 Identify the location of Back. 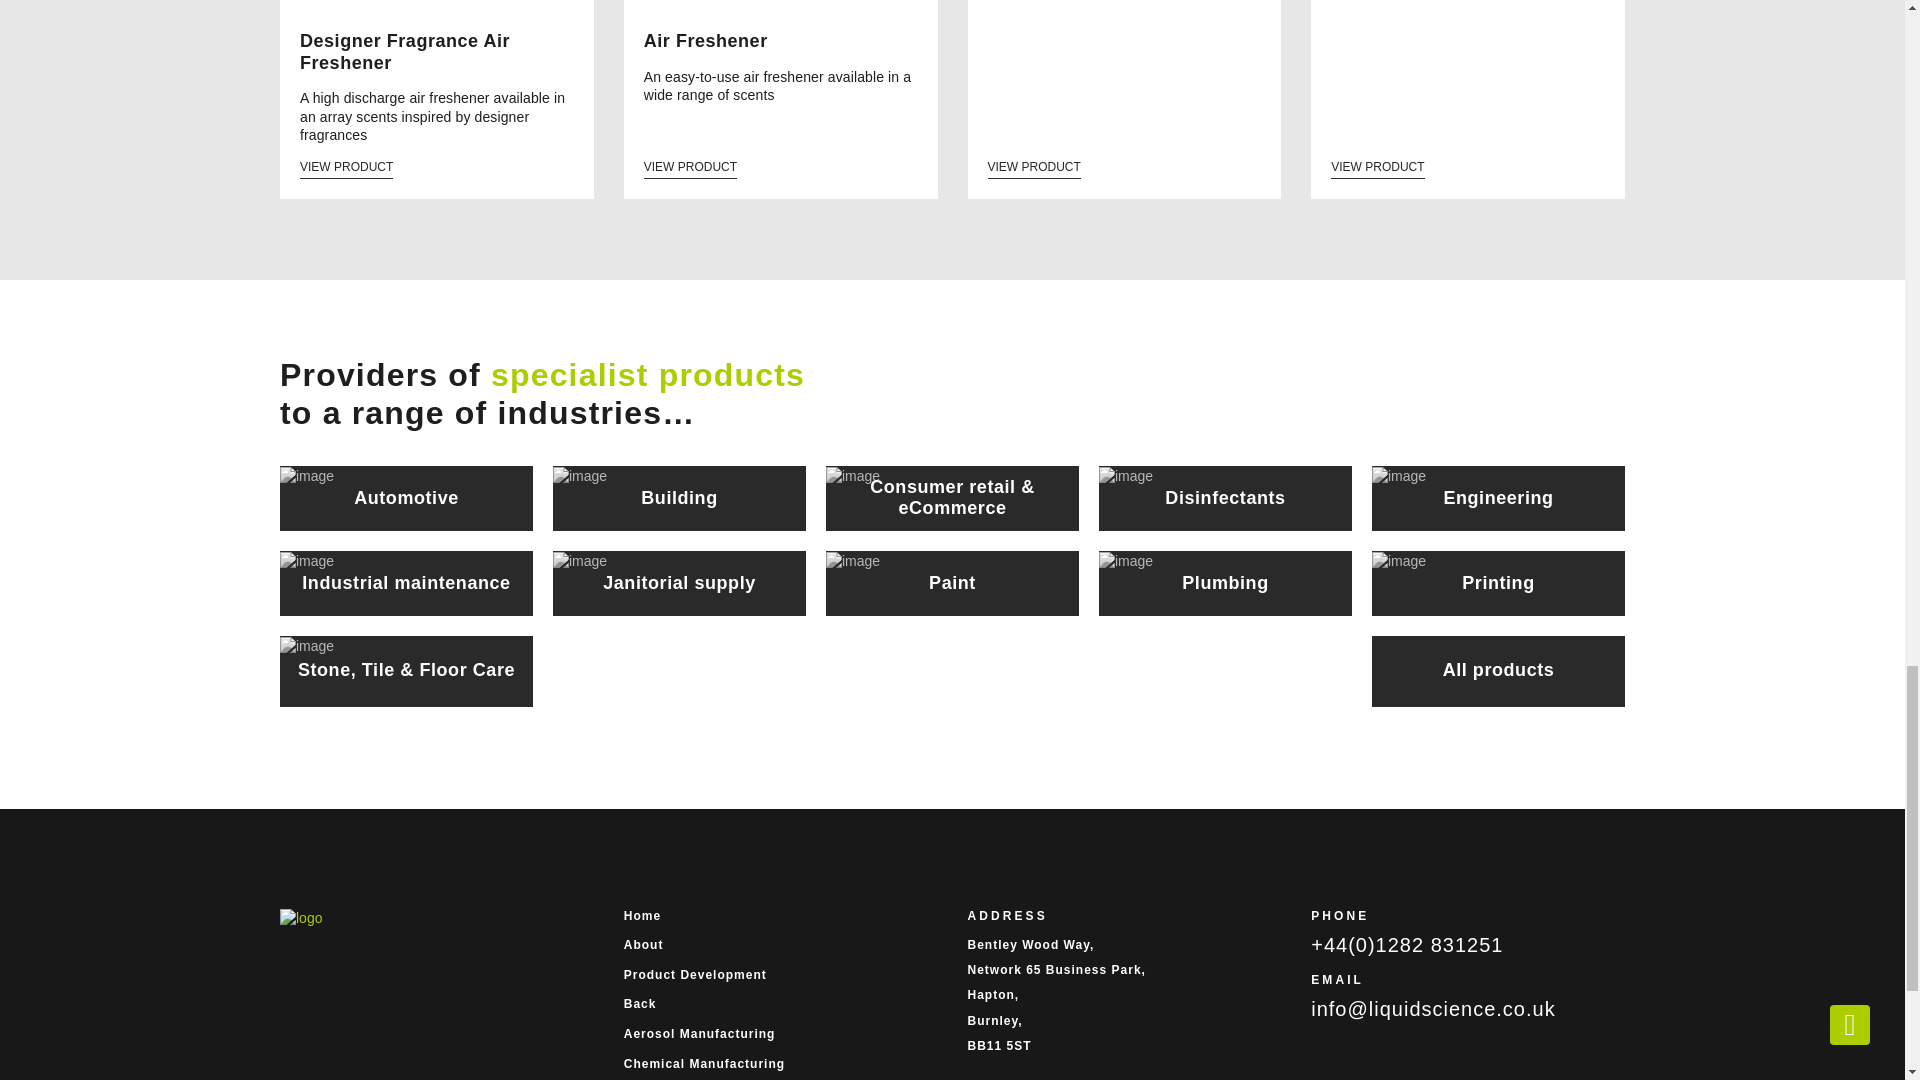
(781, 1003).